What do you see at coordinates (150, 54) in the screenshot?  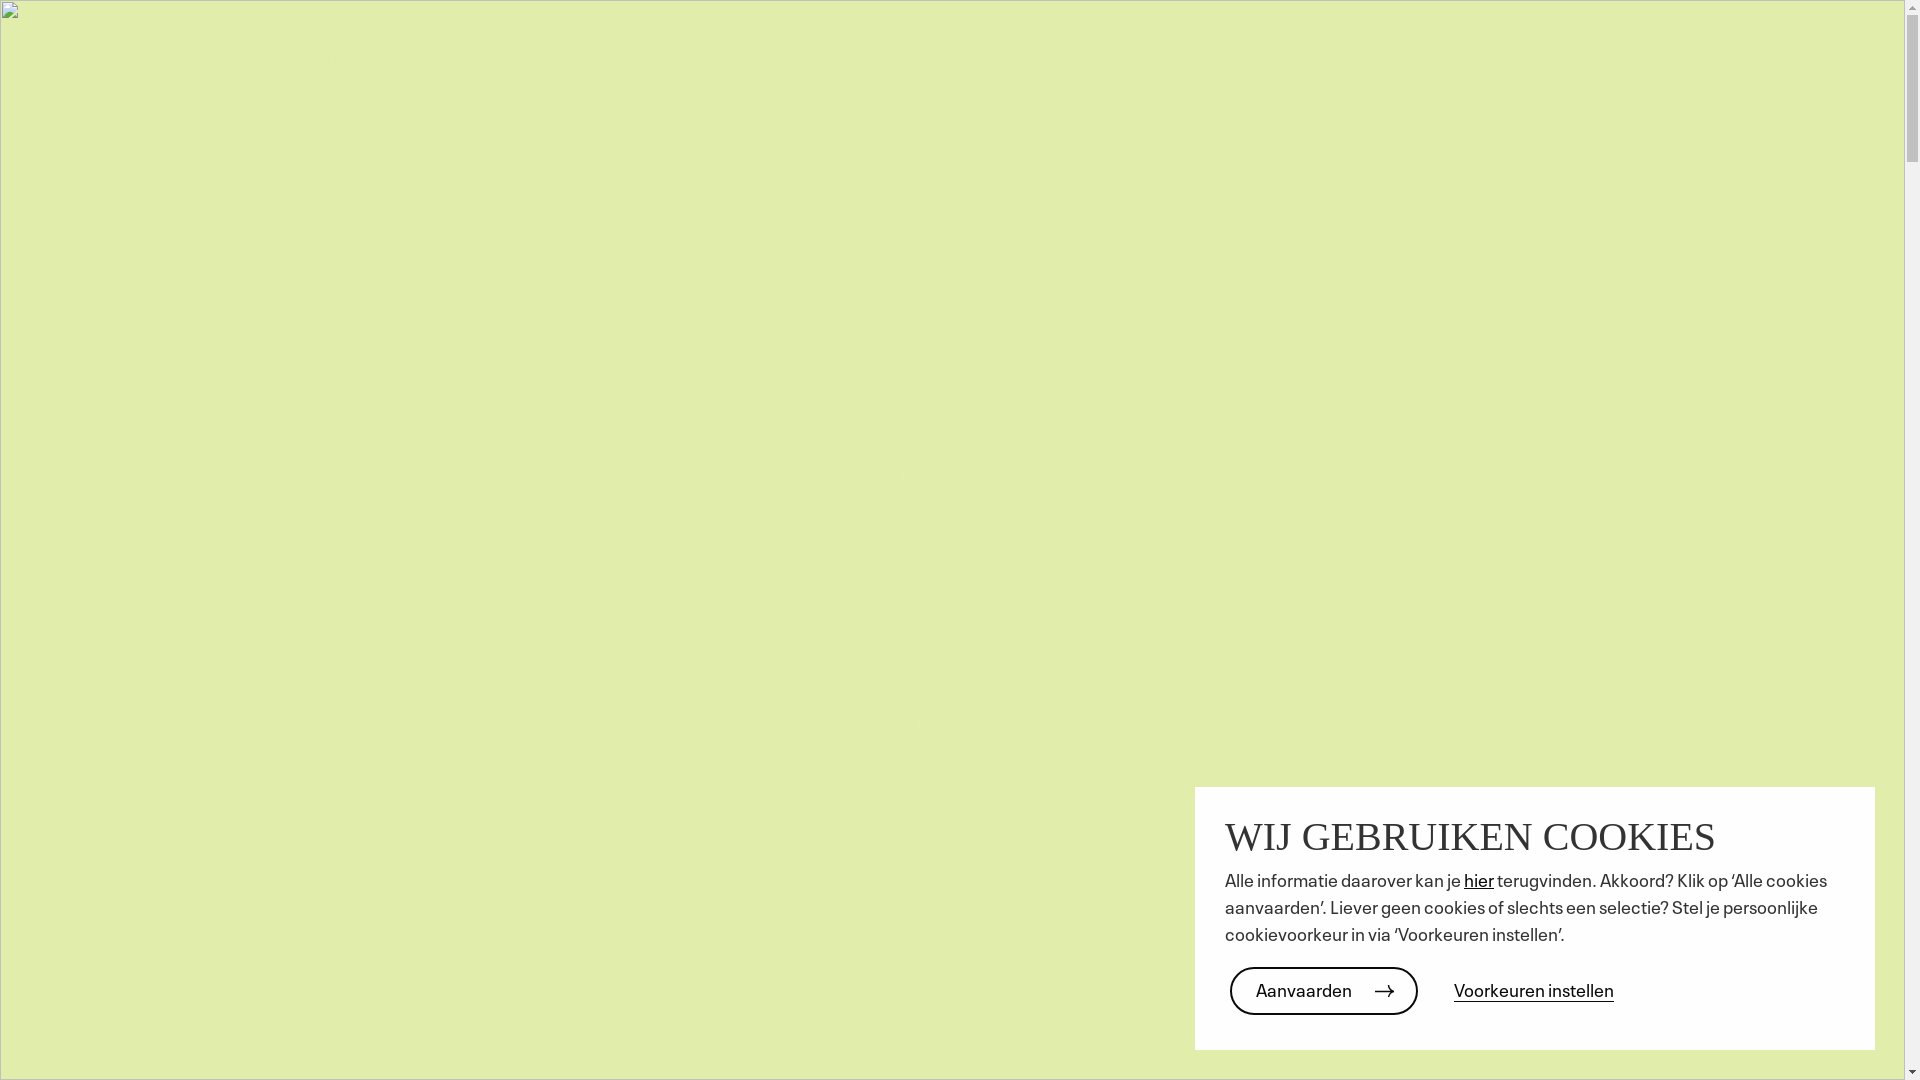 I see `Circus doen` at bounding box center [150, 54].